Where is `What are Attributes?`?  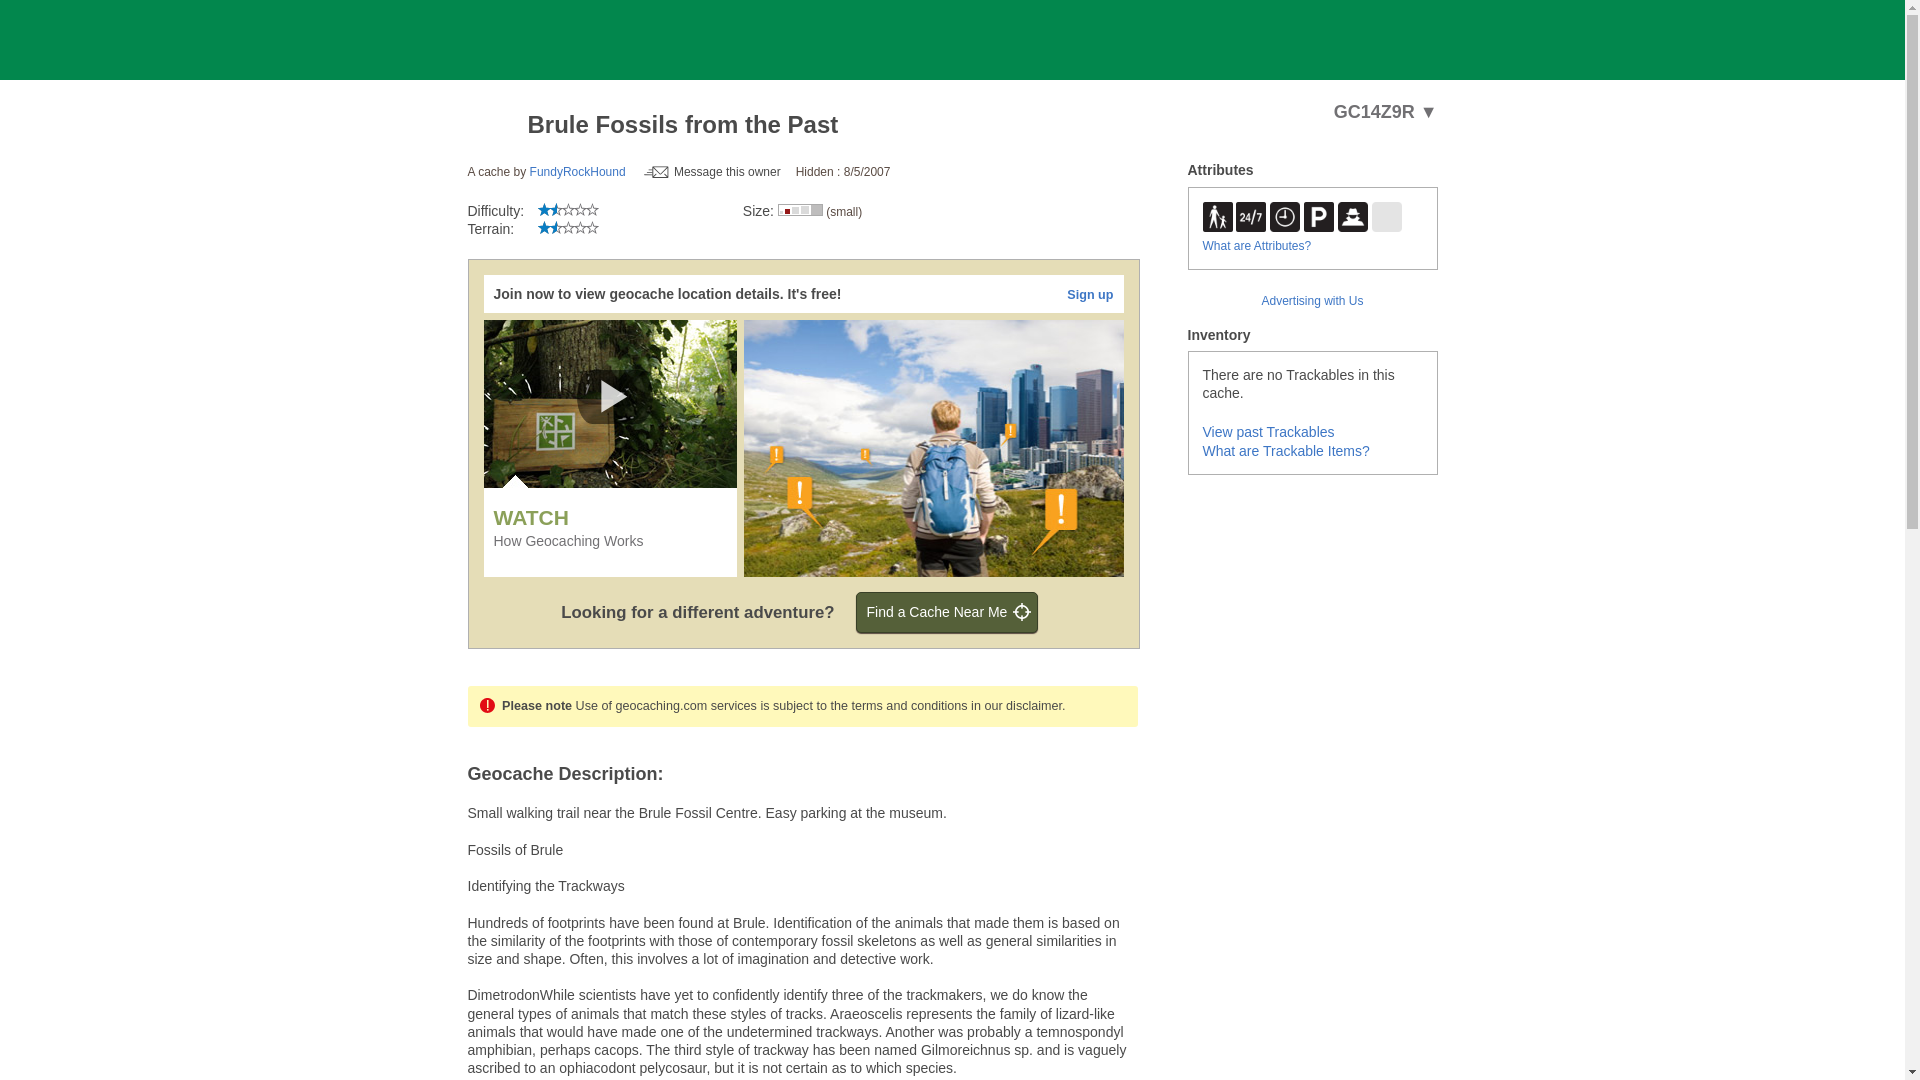
What are Attributes? is located at coordinates (1256, 245).